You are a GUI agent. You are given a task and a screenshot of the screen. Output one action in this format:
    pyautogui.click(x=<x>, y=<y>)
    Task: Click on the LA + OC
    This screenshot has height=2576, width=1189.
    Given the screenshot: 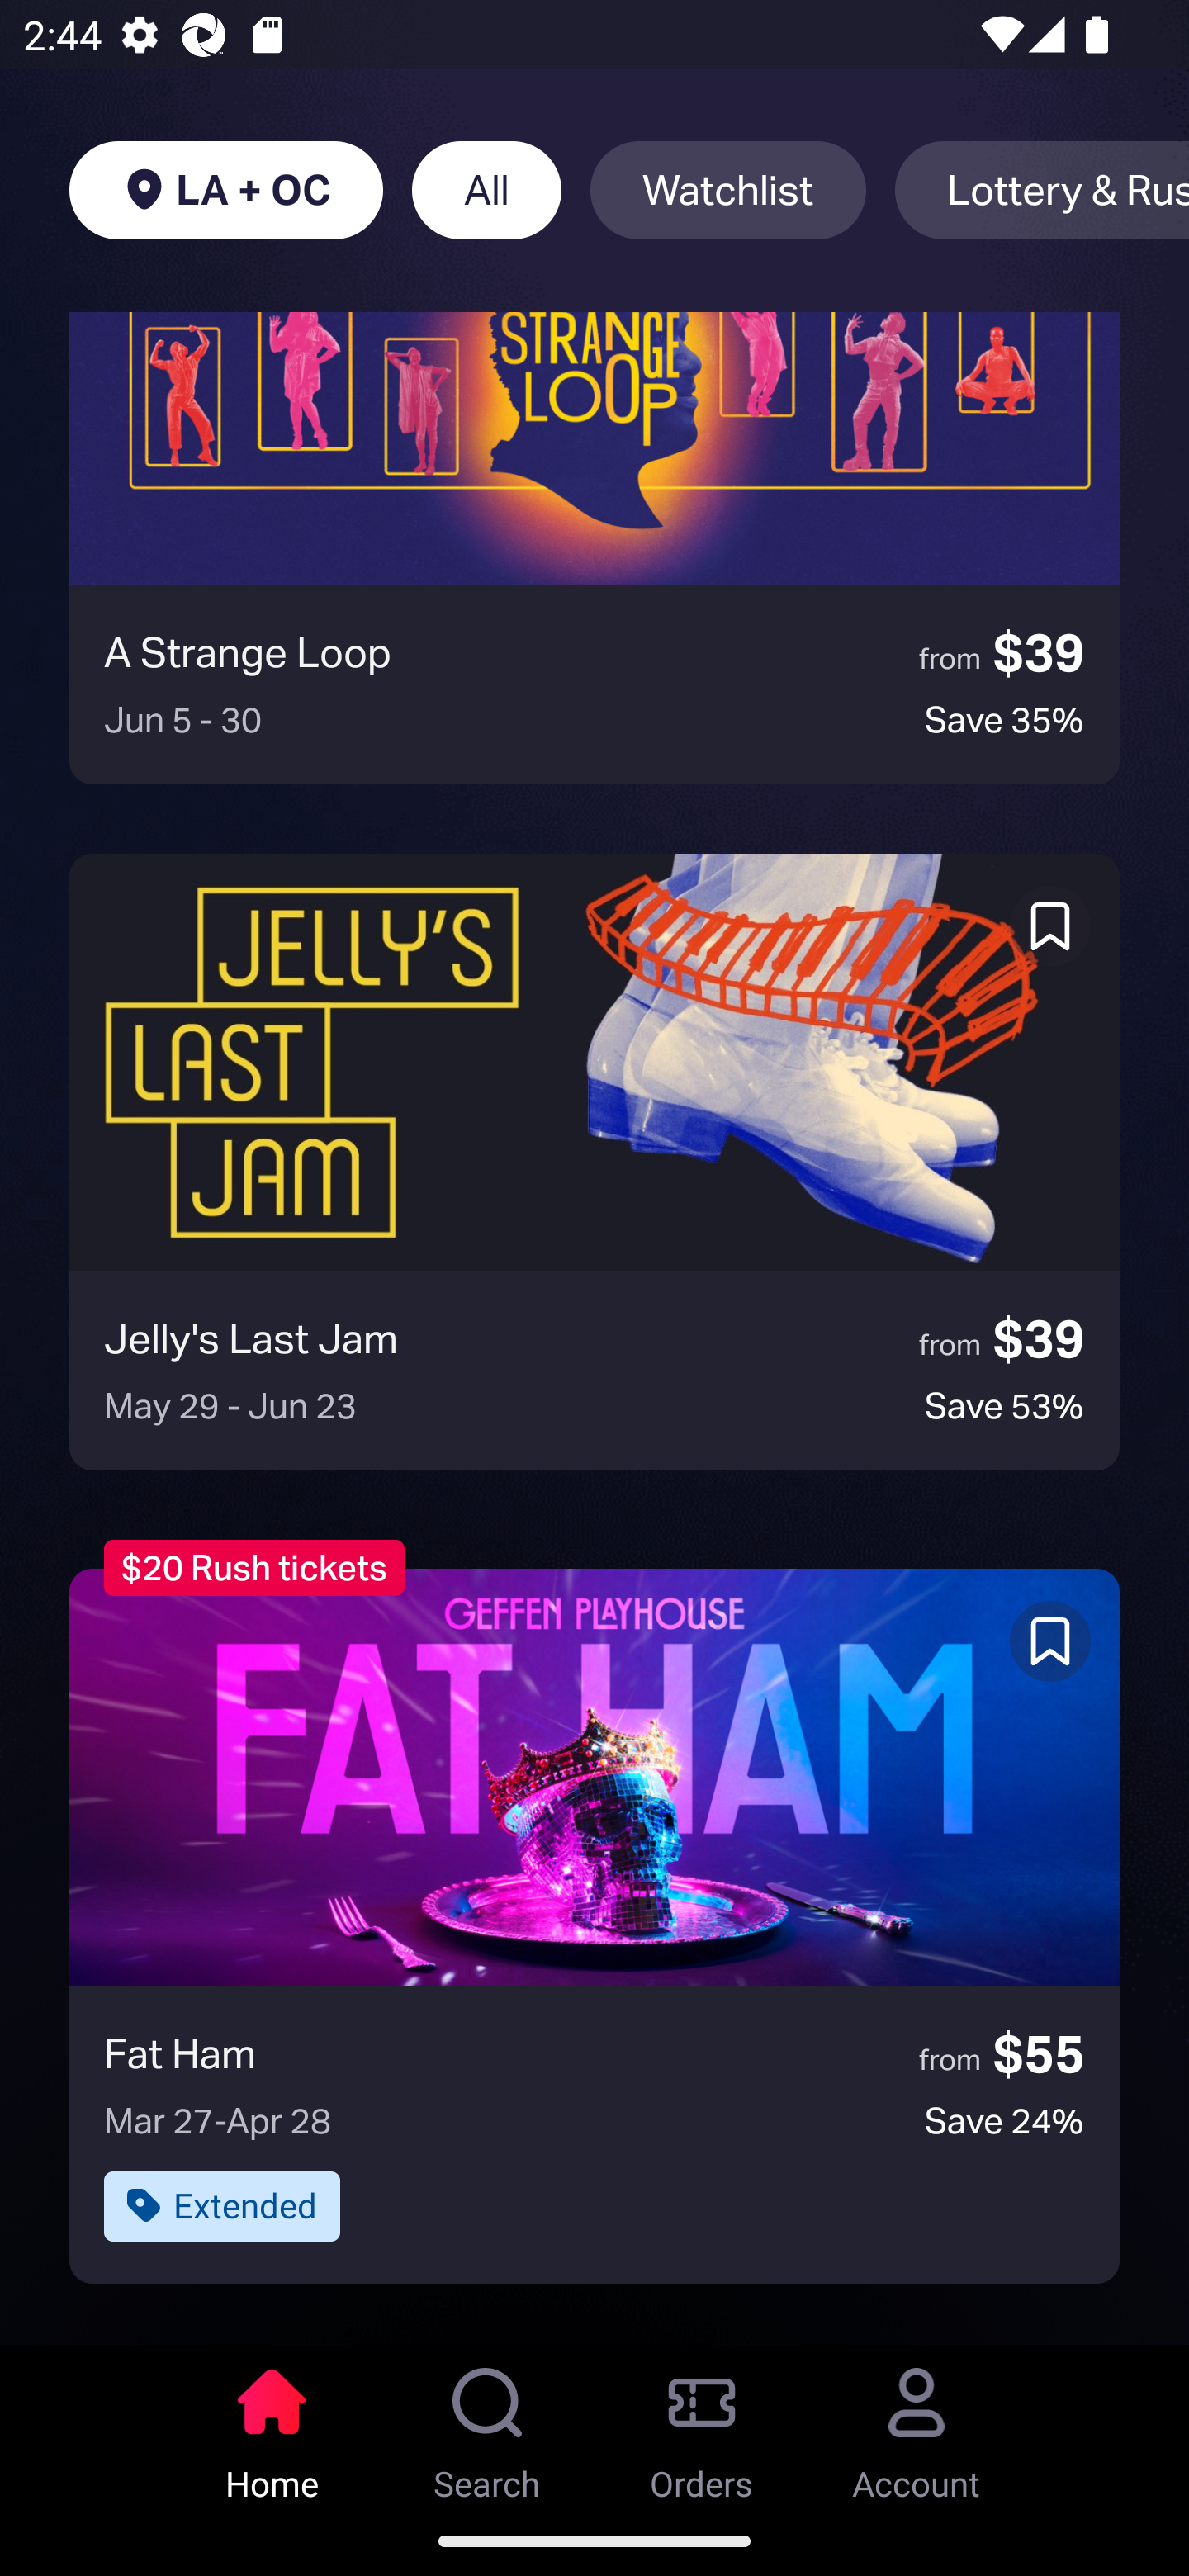 What is the action you would take?
    pyautogui.click(x=225, y=190)
    